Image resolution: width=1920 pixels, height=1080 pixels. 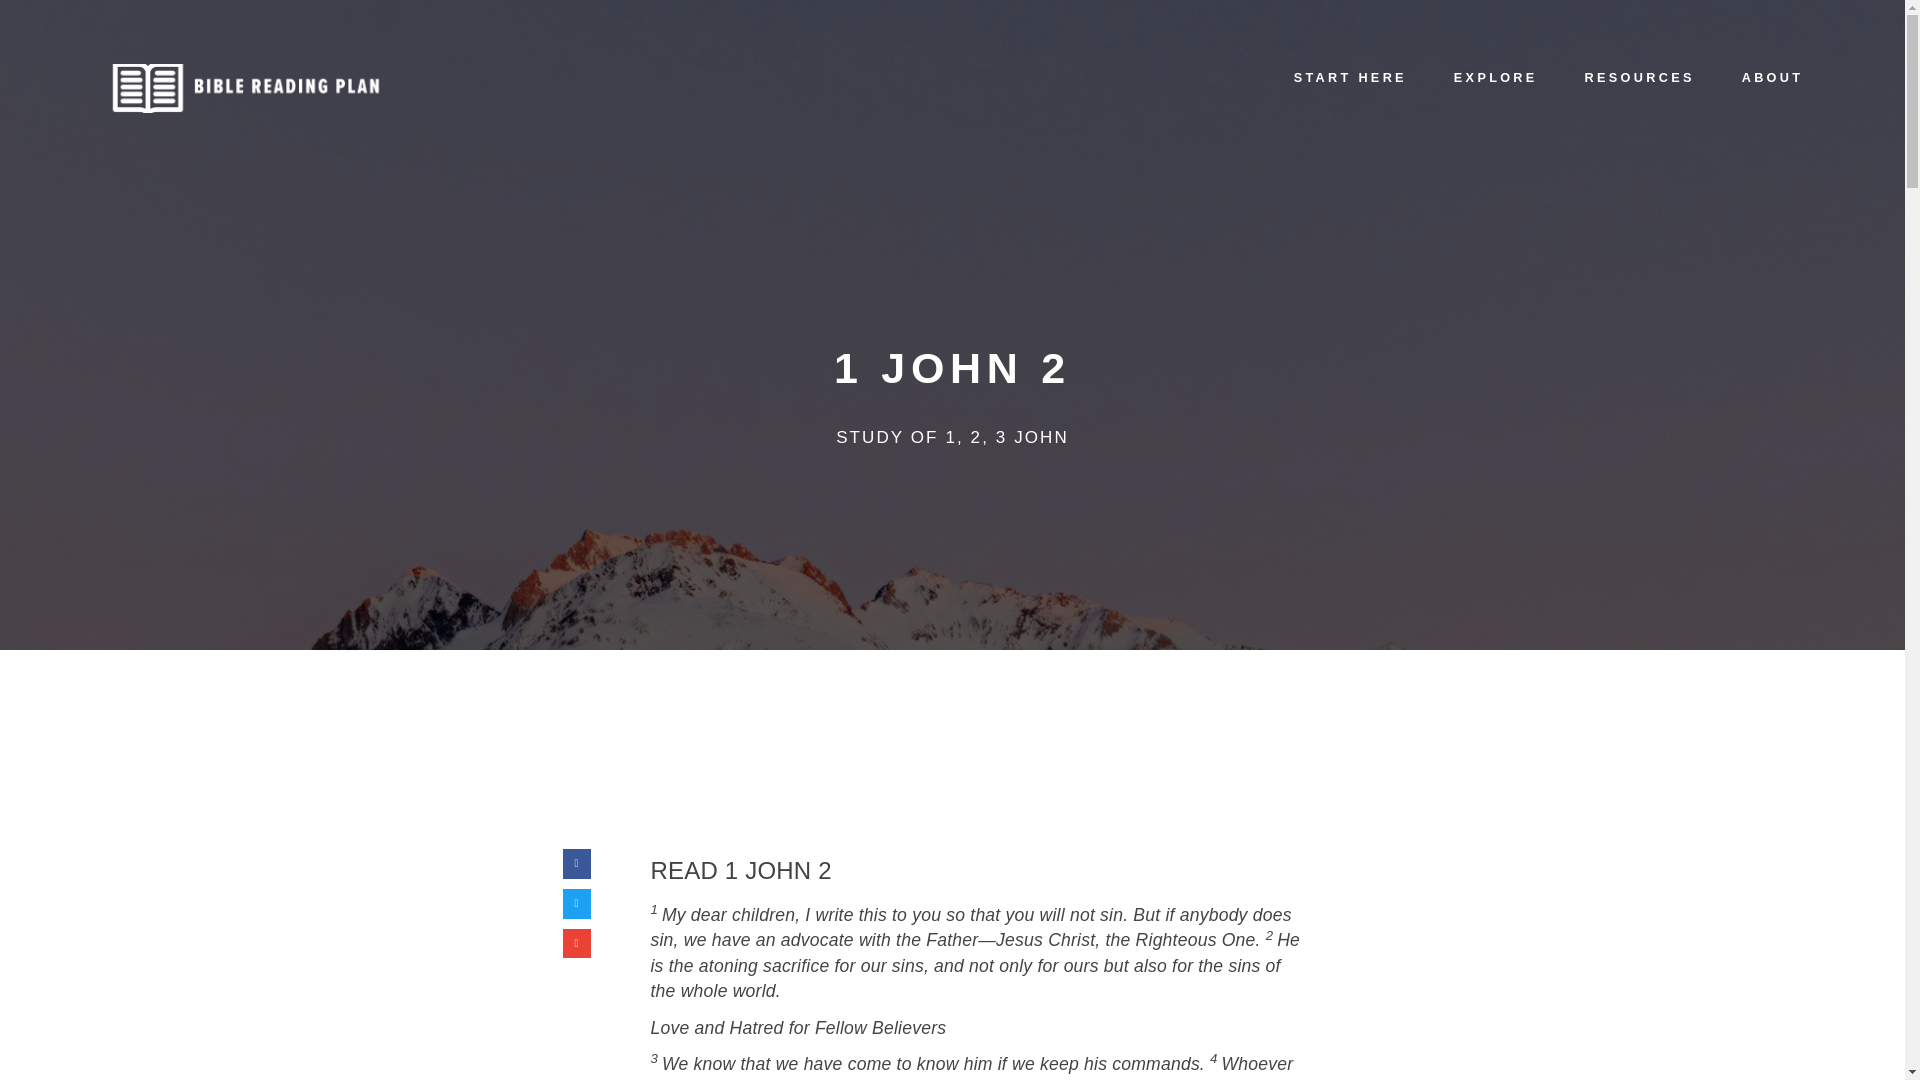 I want to click on EXPLORE, so click(x=1495, y=39).